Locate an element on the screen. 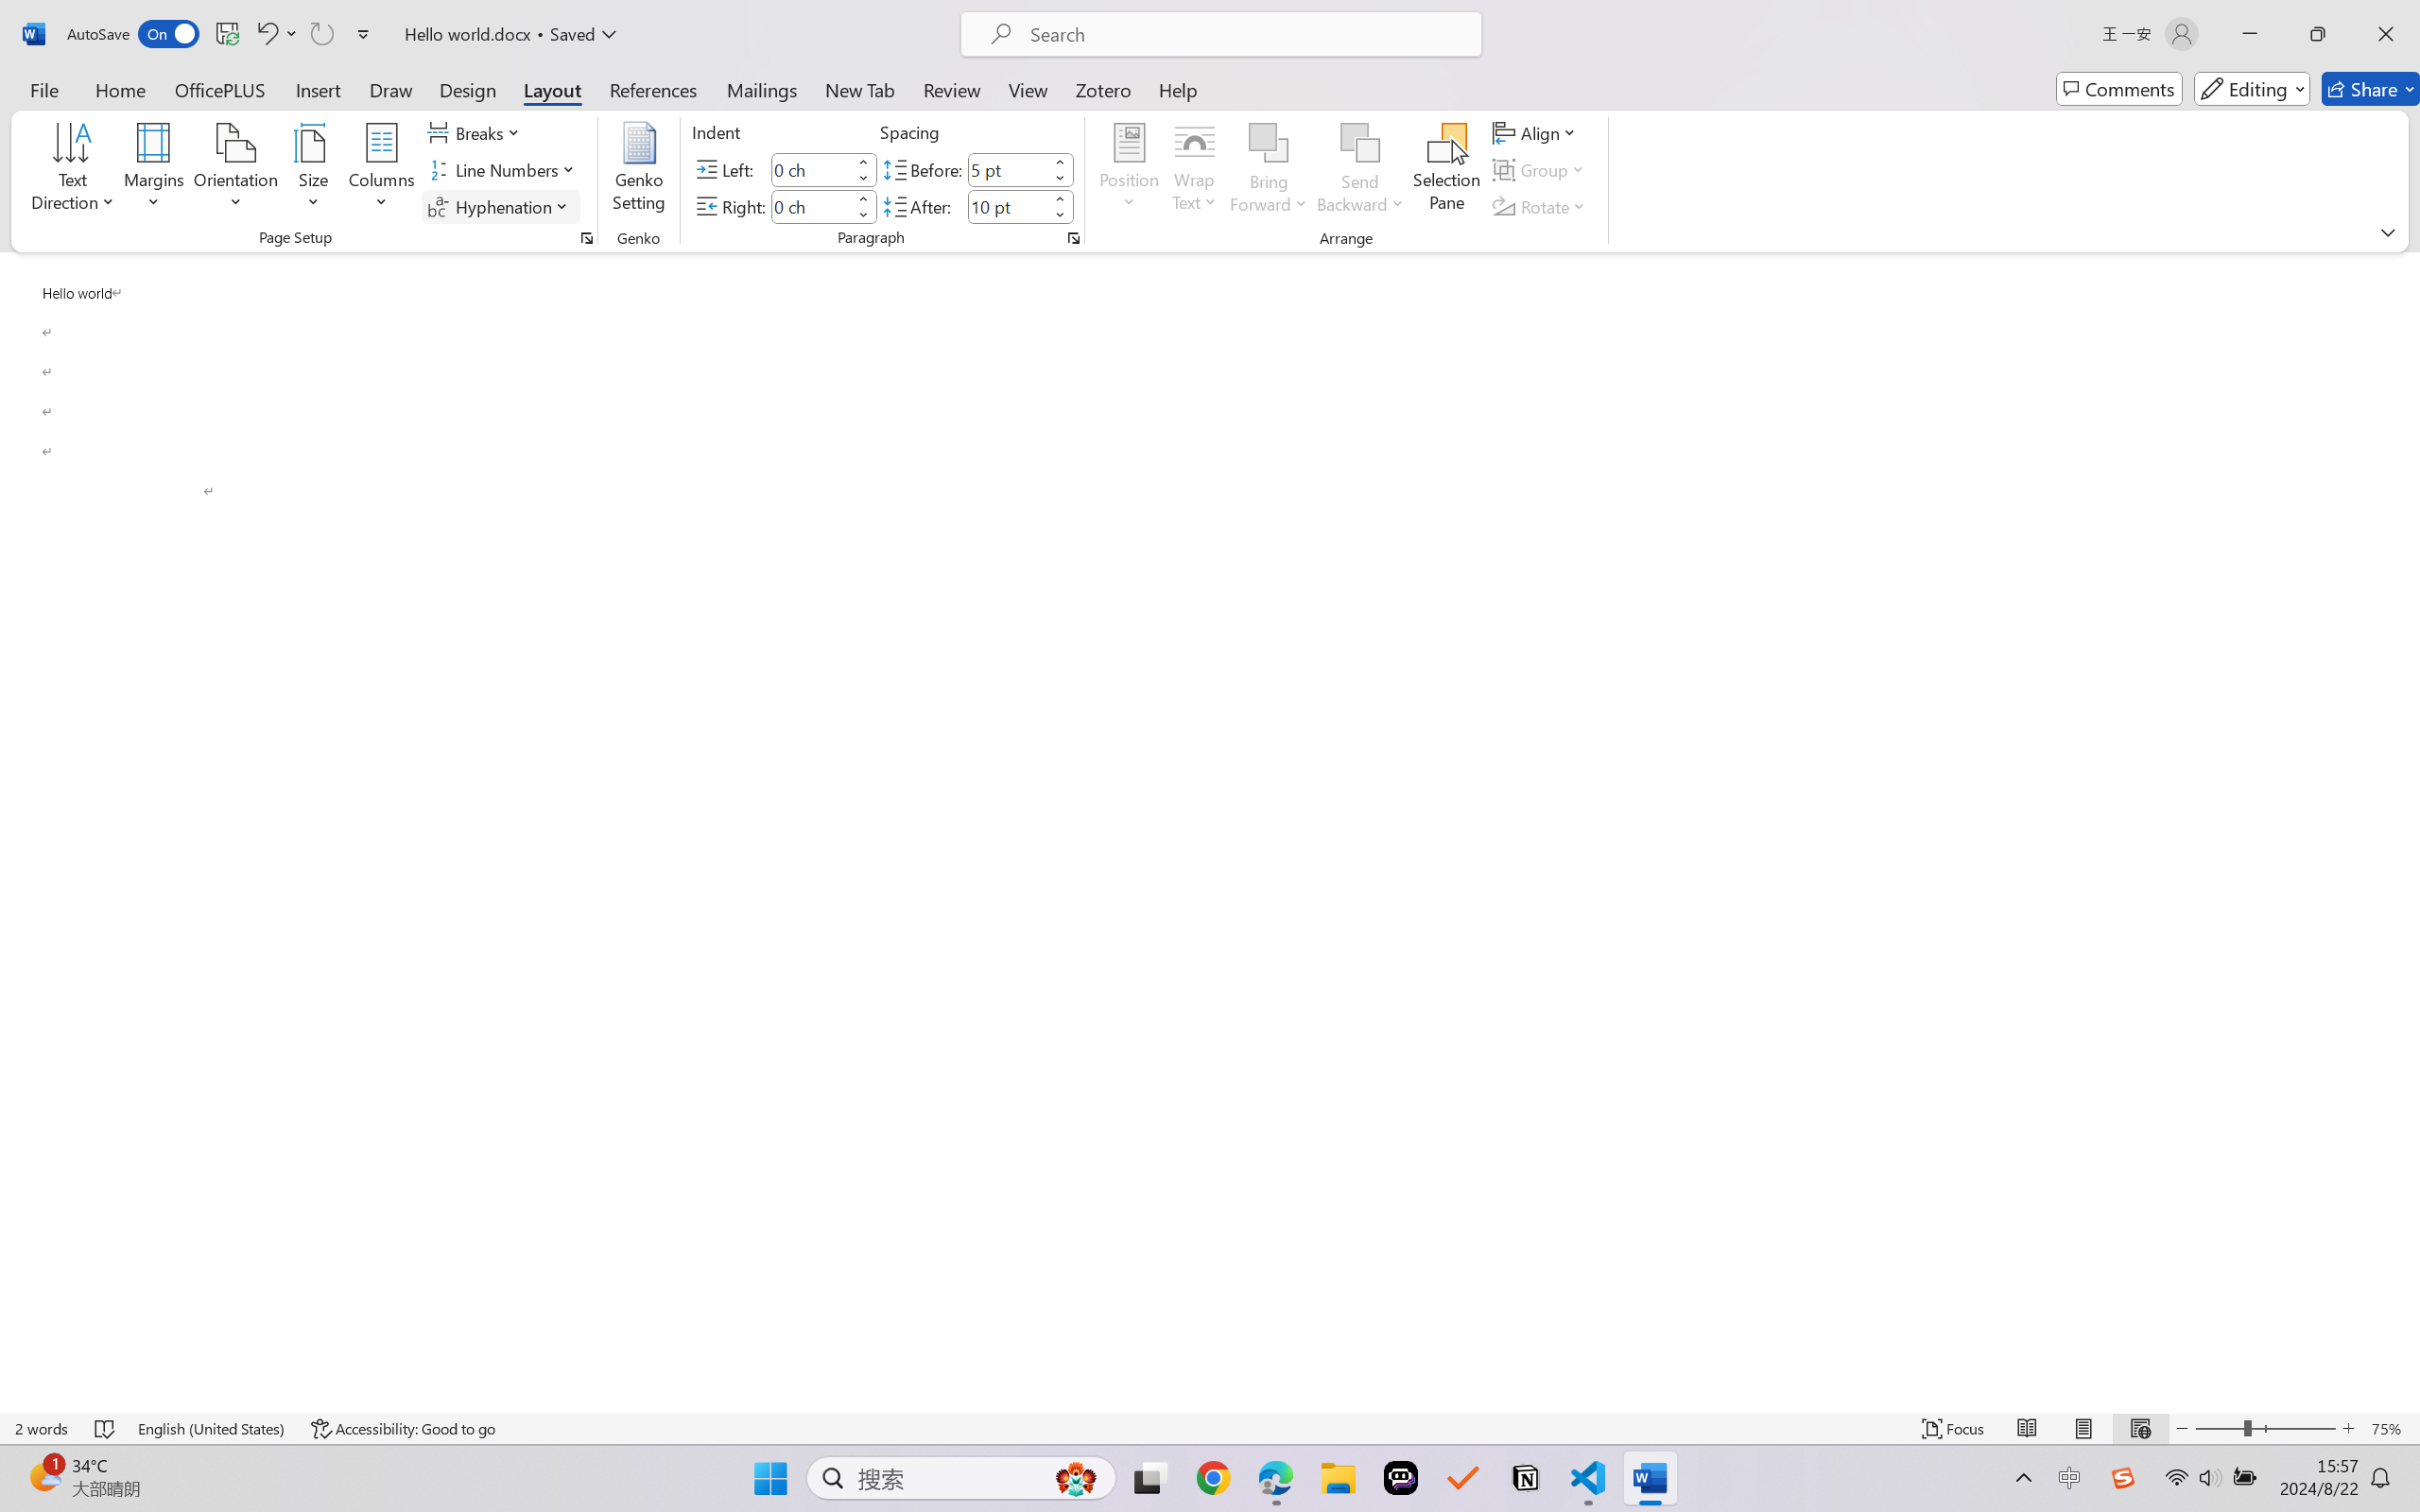 The width and height of the screenshot is (2420, 1512). Zoom In is located at coordinates (2349, 1429).